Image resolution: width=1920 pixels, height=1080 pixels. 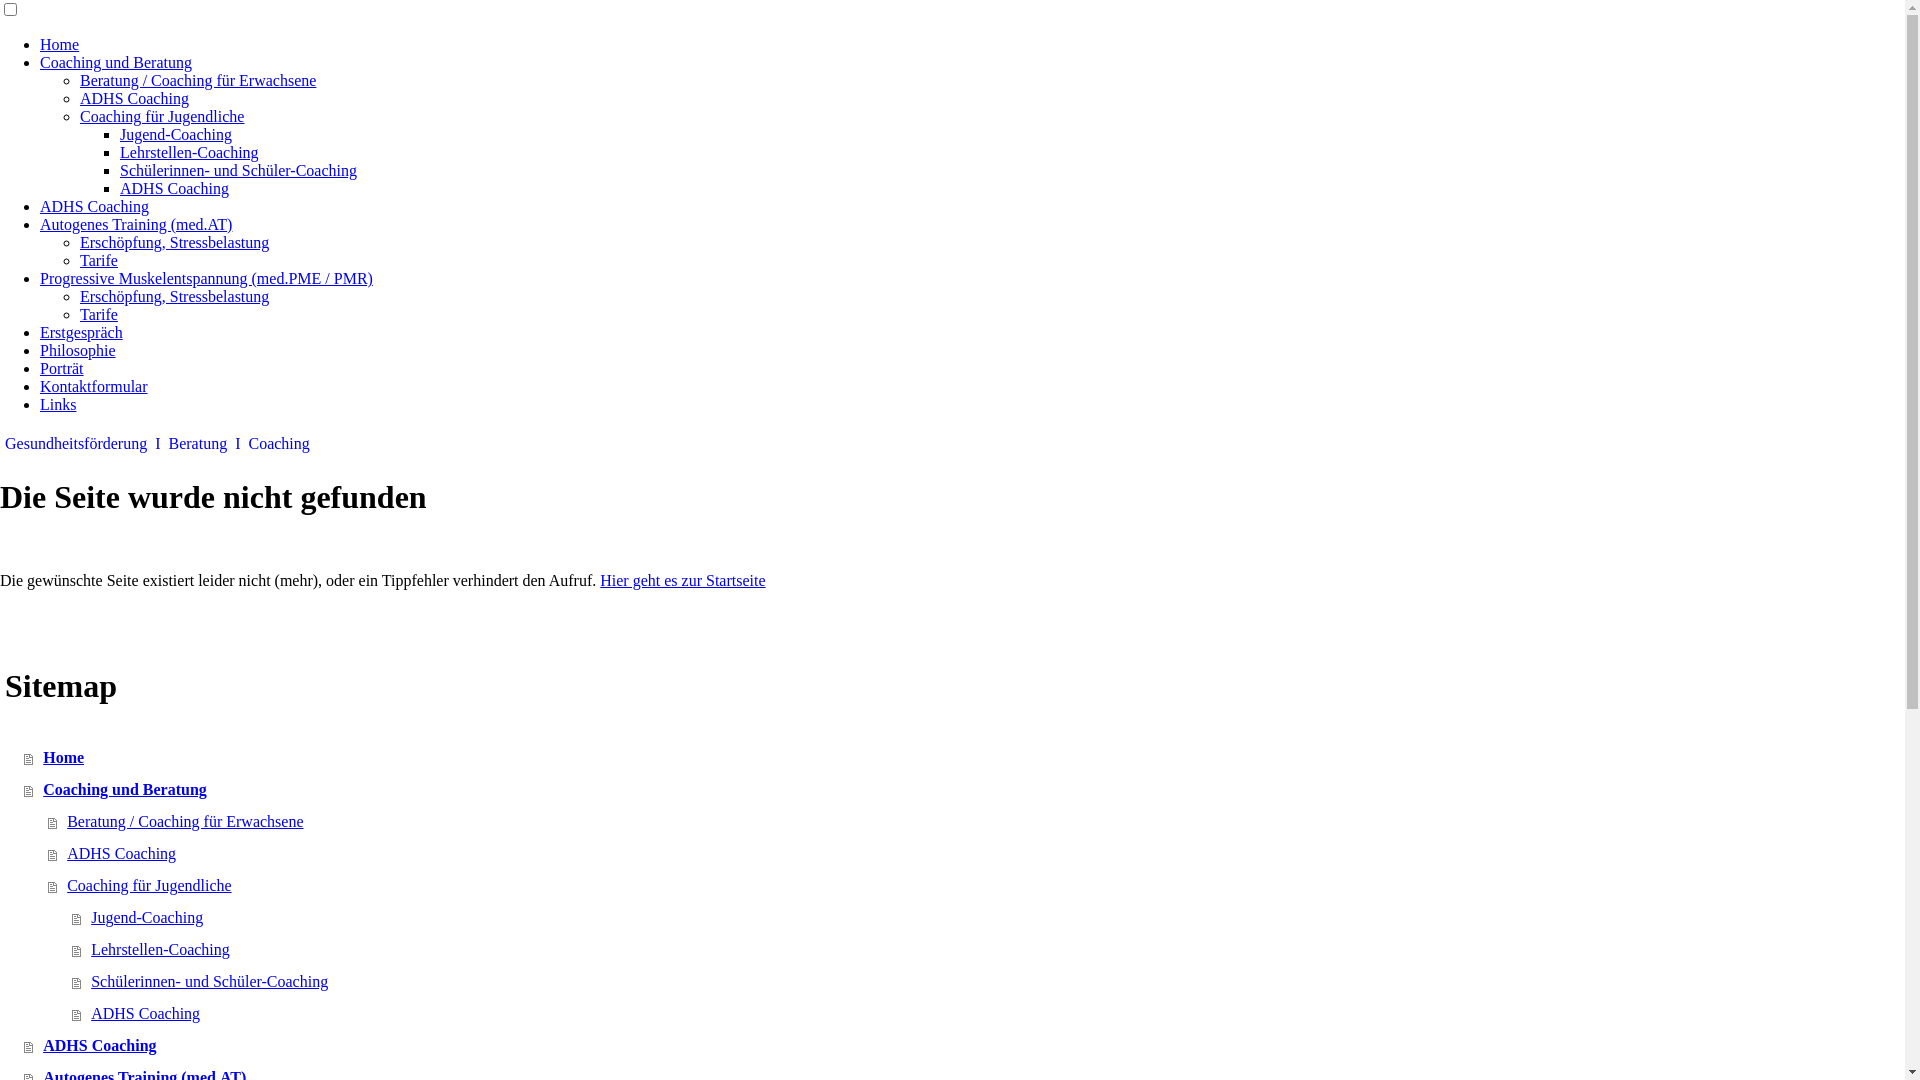 What do you see at coordinates (116, 62) in the screenshot?
I see `Coaching und Beratung` at bounding box center [116, 62].